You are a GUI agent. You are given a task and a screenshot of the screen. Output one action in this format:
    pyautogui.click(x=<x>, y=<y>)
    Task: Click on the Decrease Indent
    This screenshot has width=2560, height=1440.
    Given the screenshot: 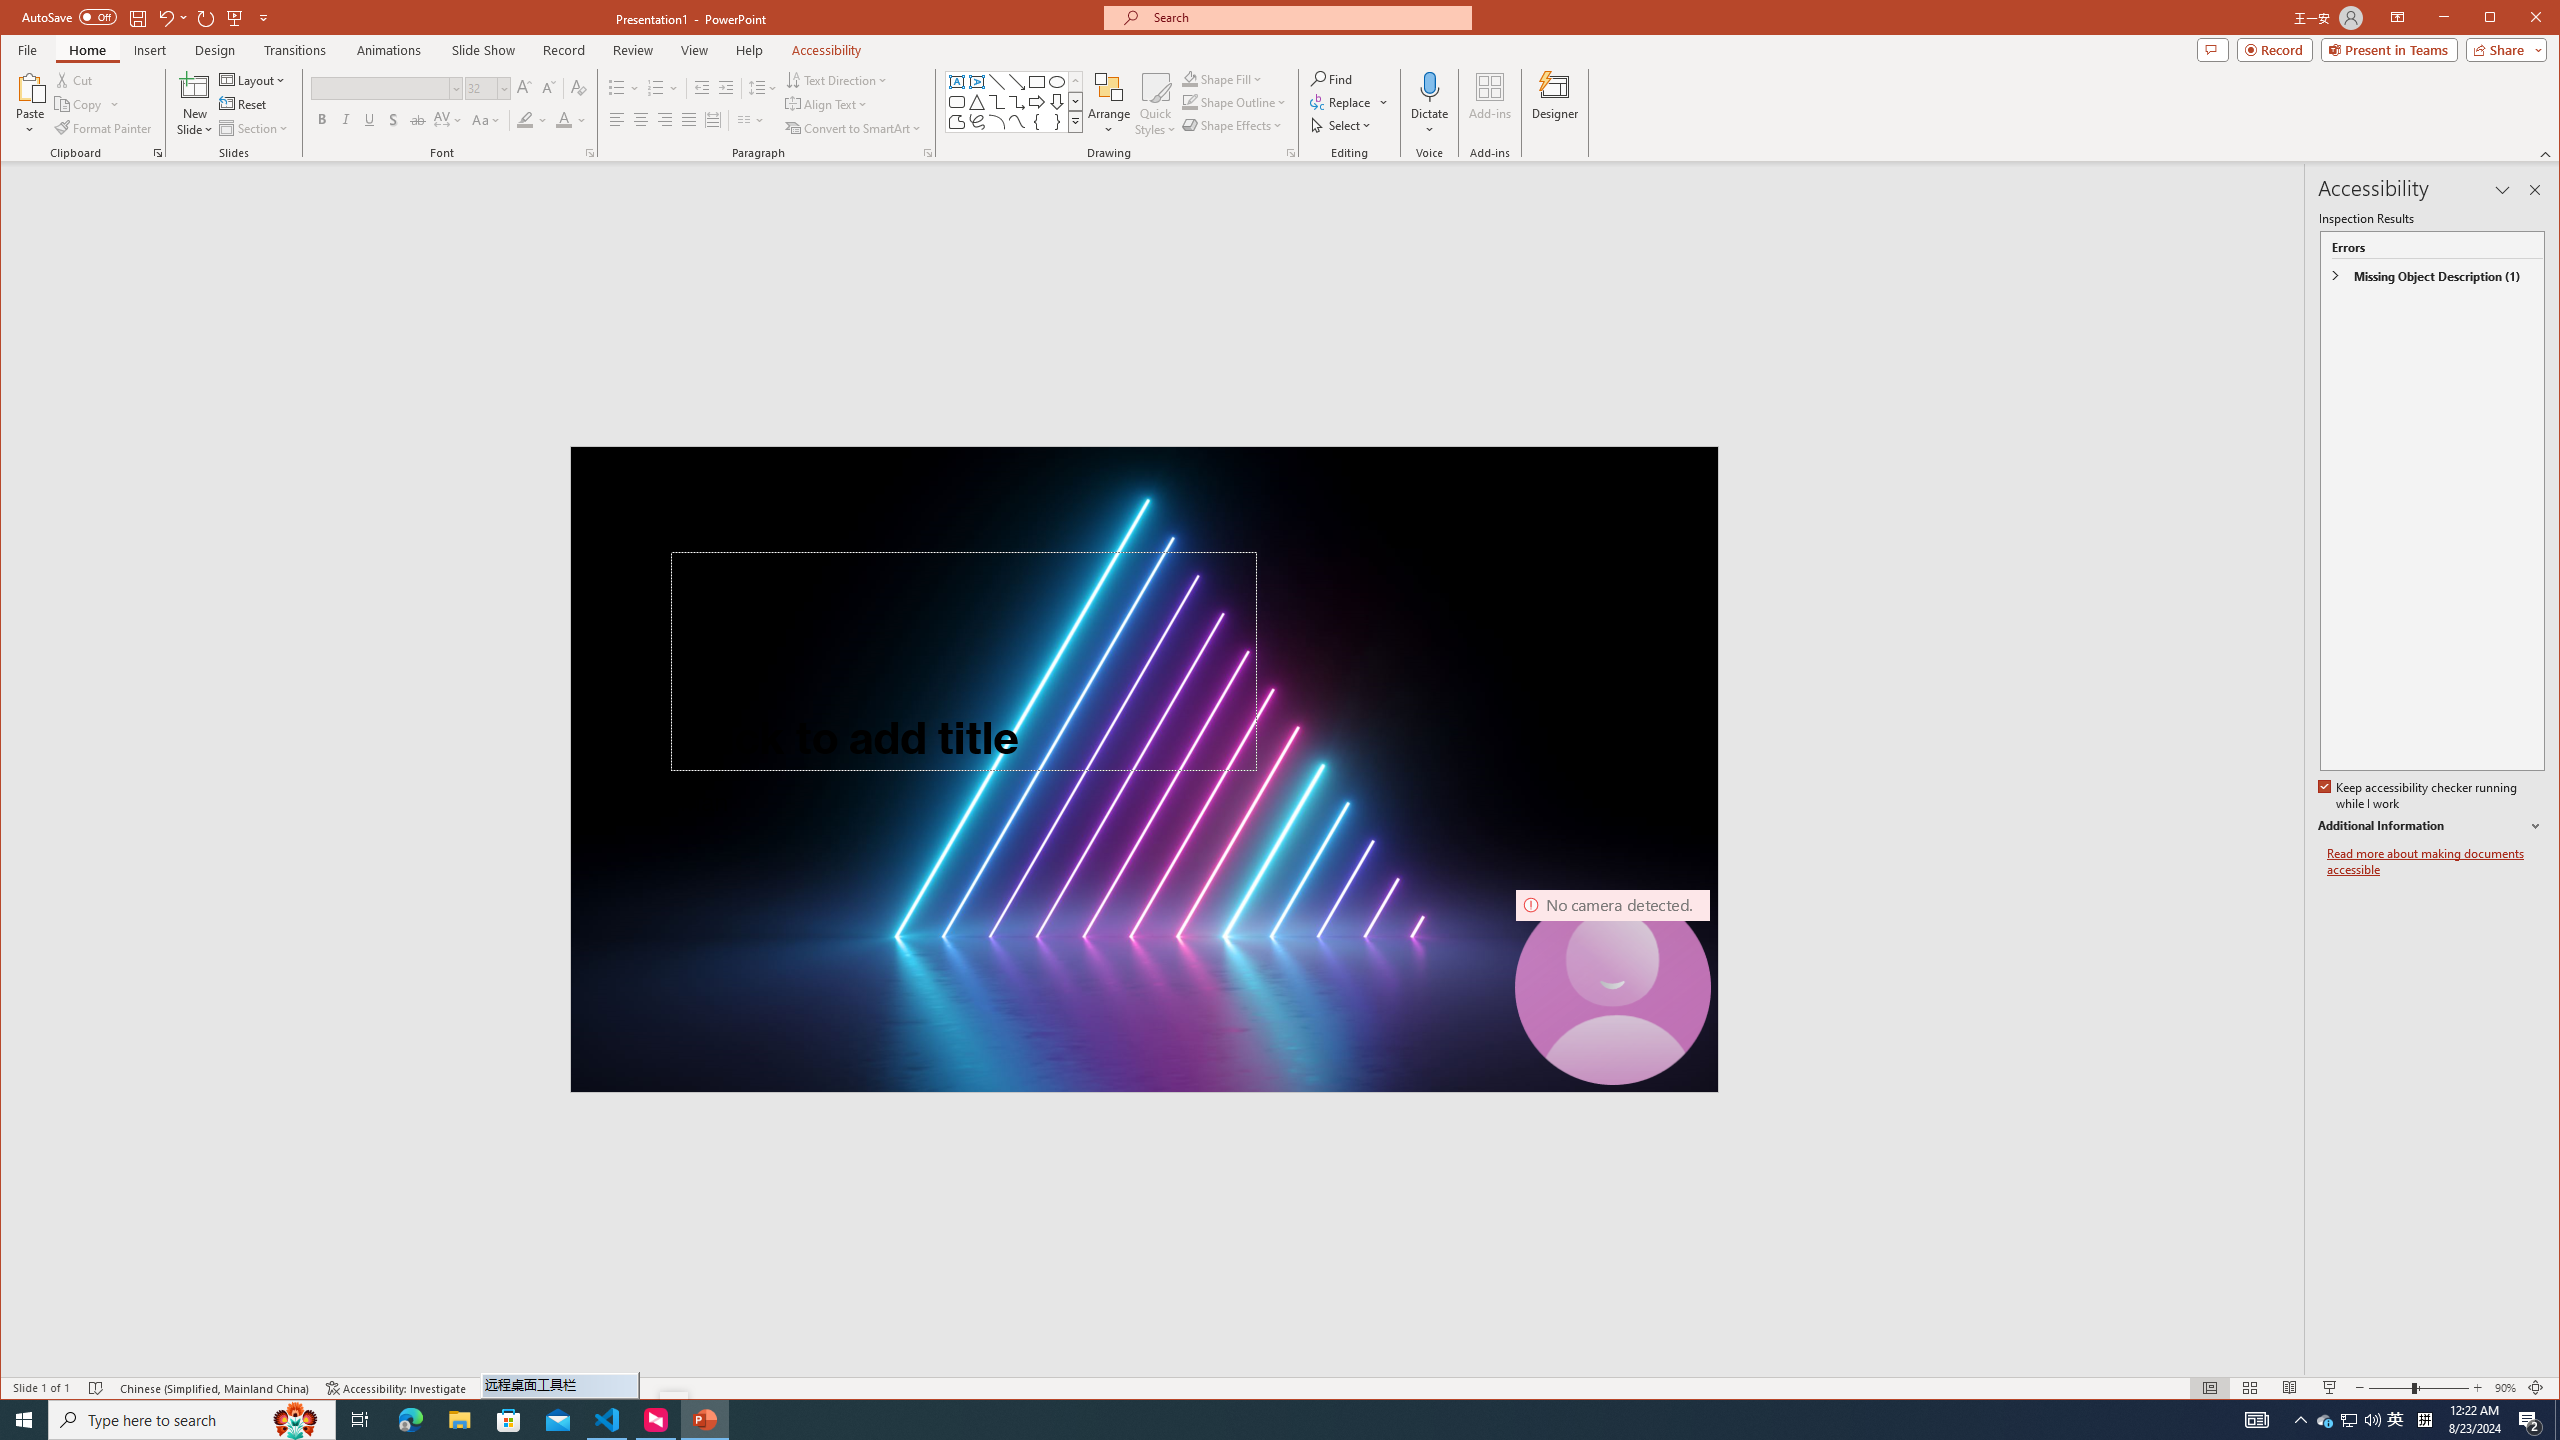 What is the action you would take?
    pyautogui.click(x=702, y=88)
    